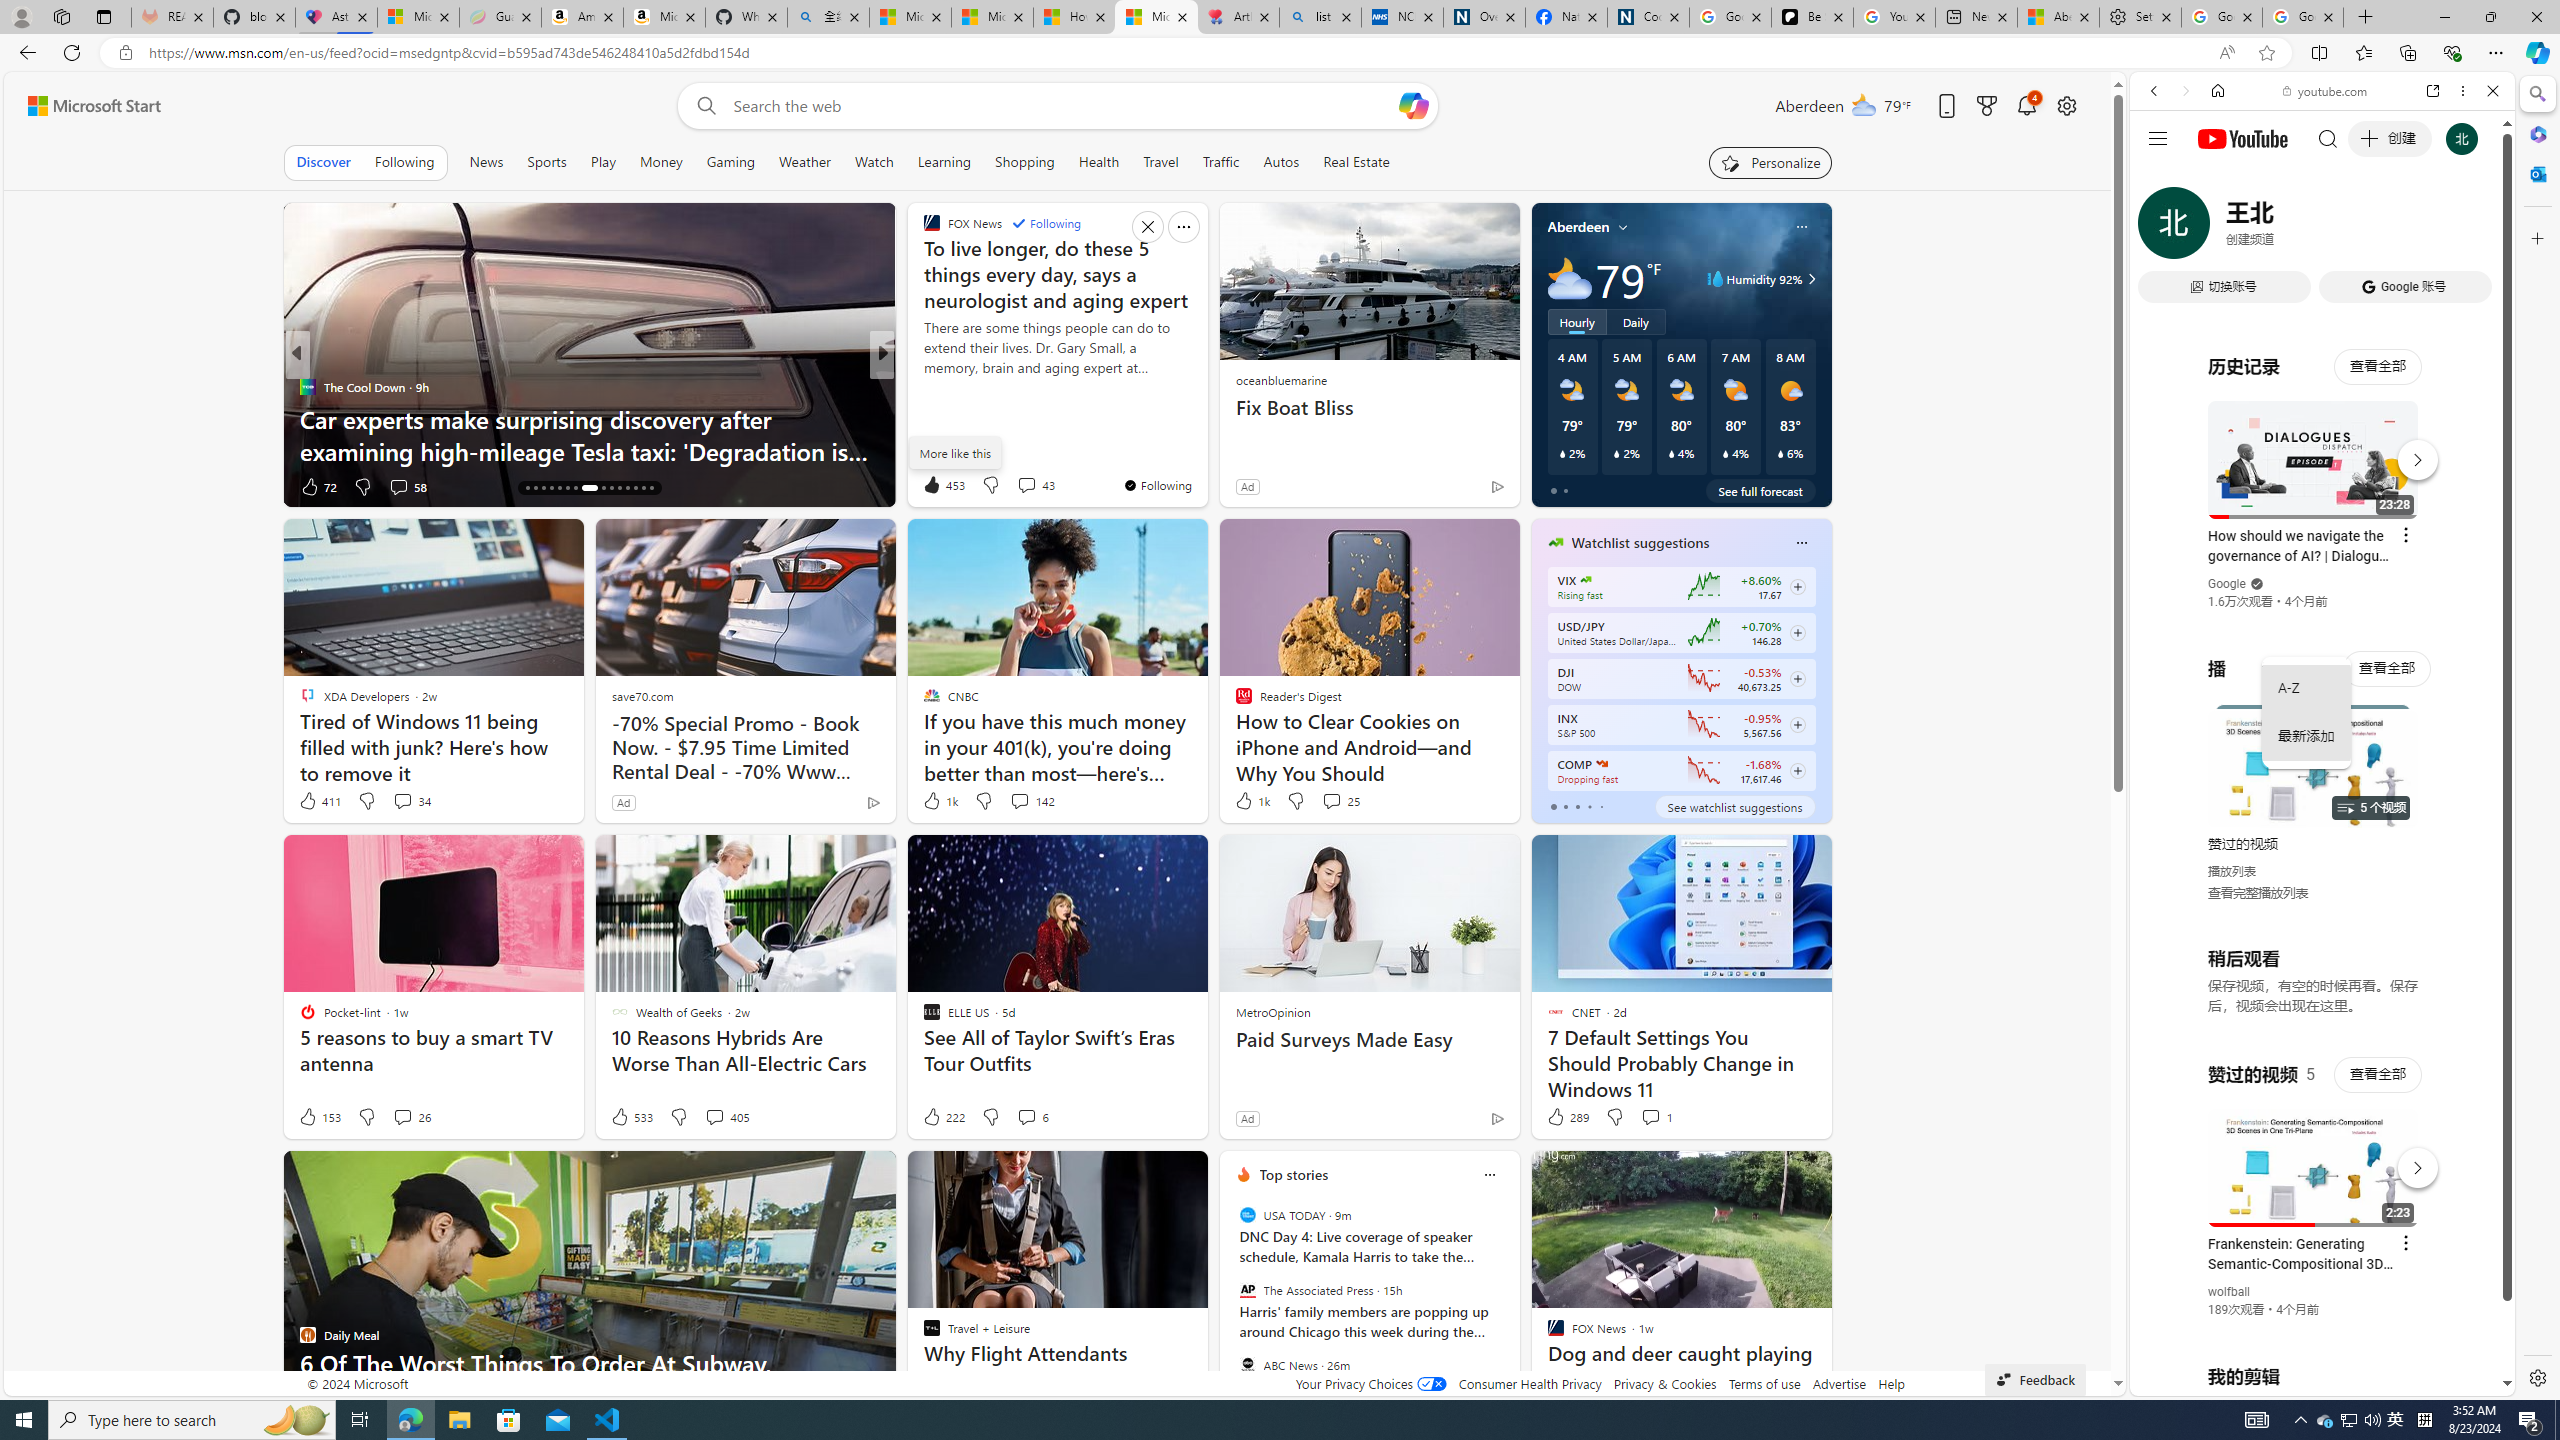 The image size is (2560, 1440). What do you see at coordinates (527, 488) in the screenshot?
I see `AutomationID: tab-16` at bounding box center [527, 488].